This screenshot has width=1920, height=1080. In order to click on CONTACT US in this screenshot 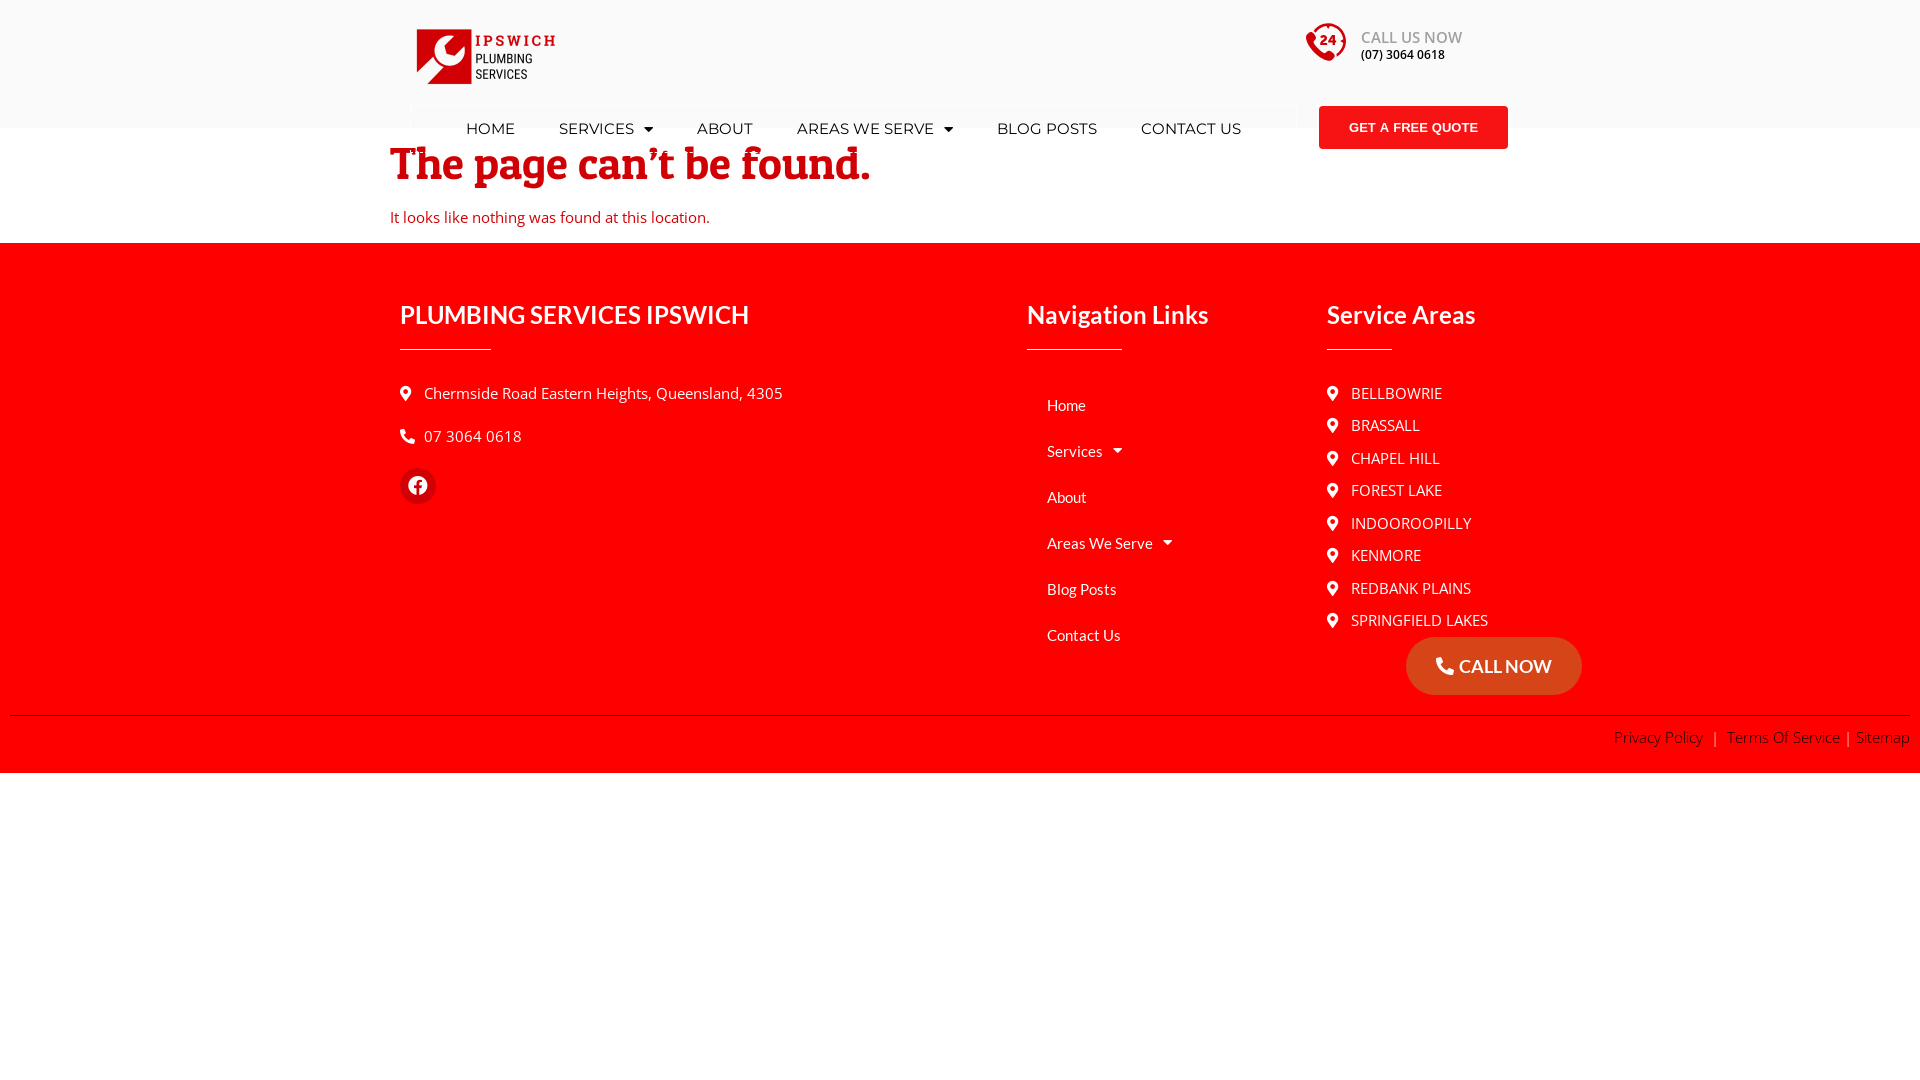, I will do `click(1191, 129)`.